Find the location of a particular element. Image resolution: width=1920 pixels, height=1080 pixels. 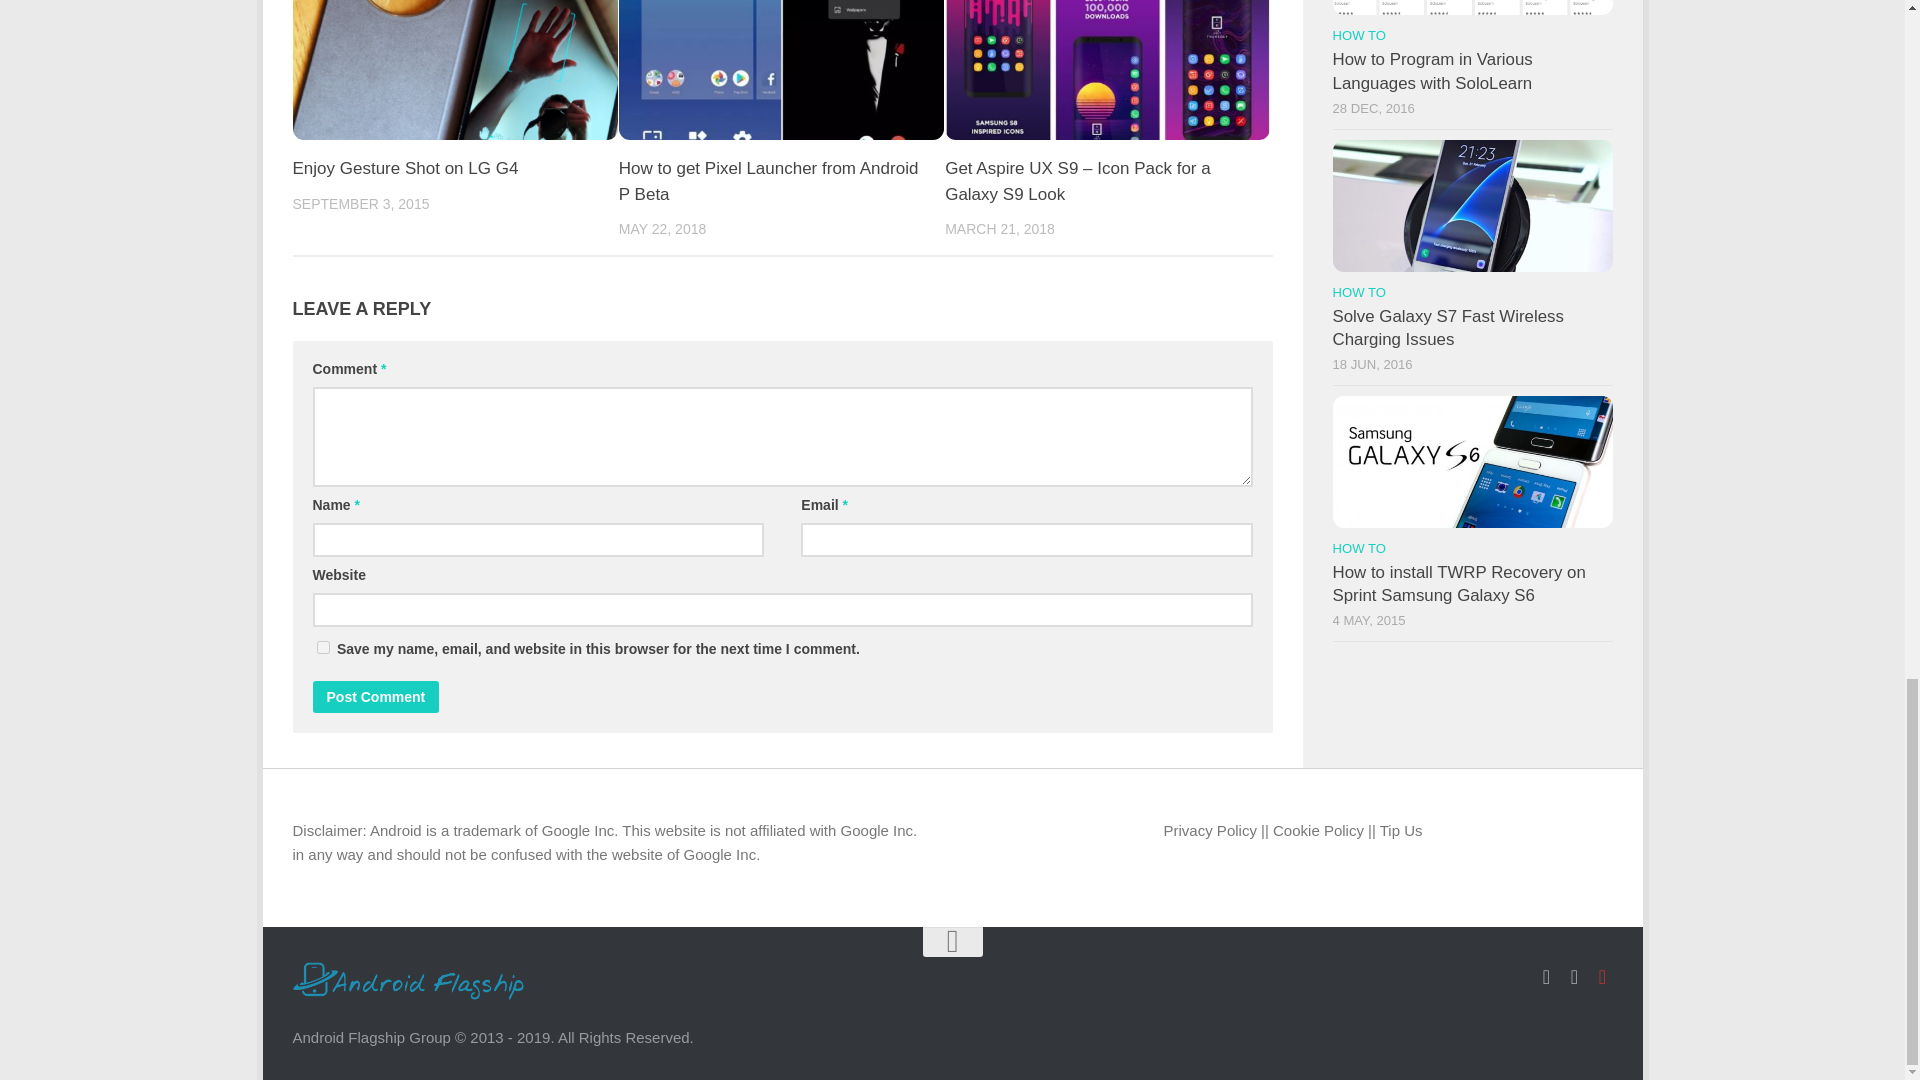

yes is located at coordinates (322, 648).